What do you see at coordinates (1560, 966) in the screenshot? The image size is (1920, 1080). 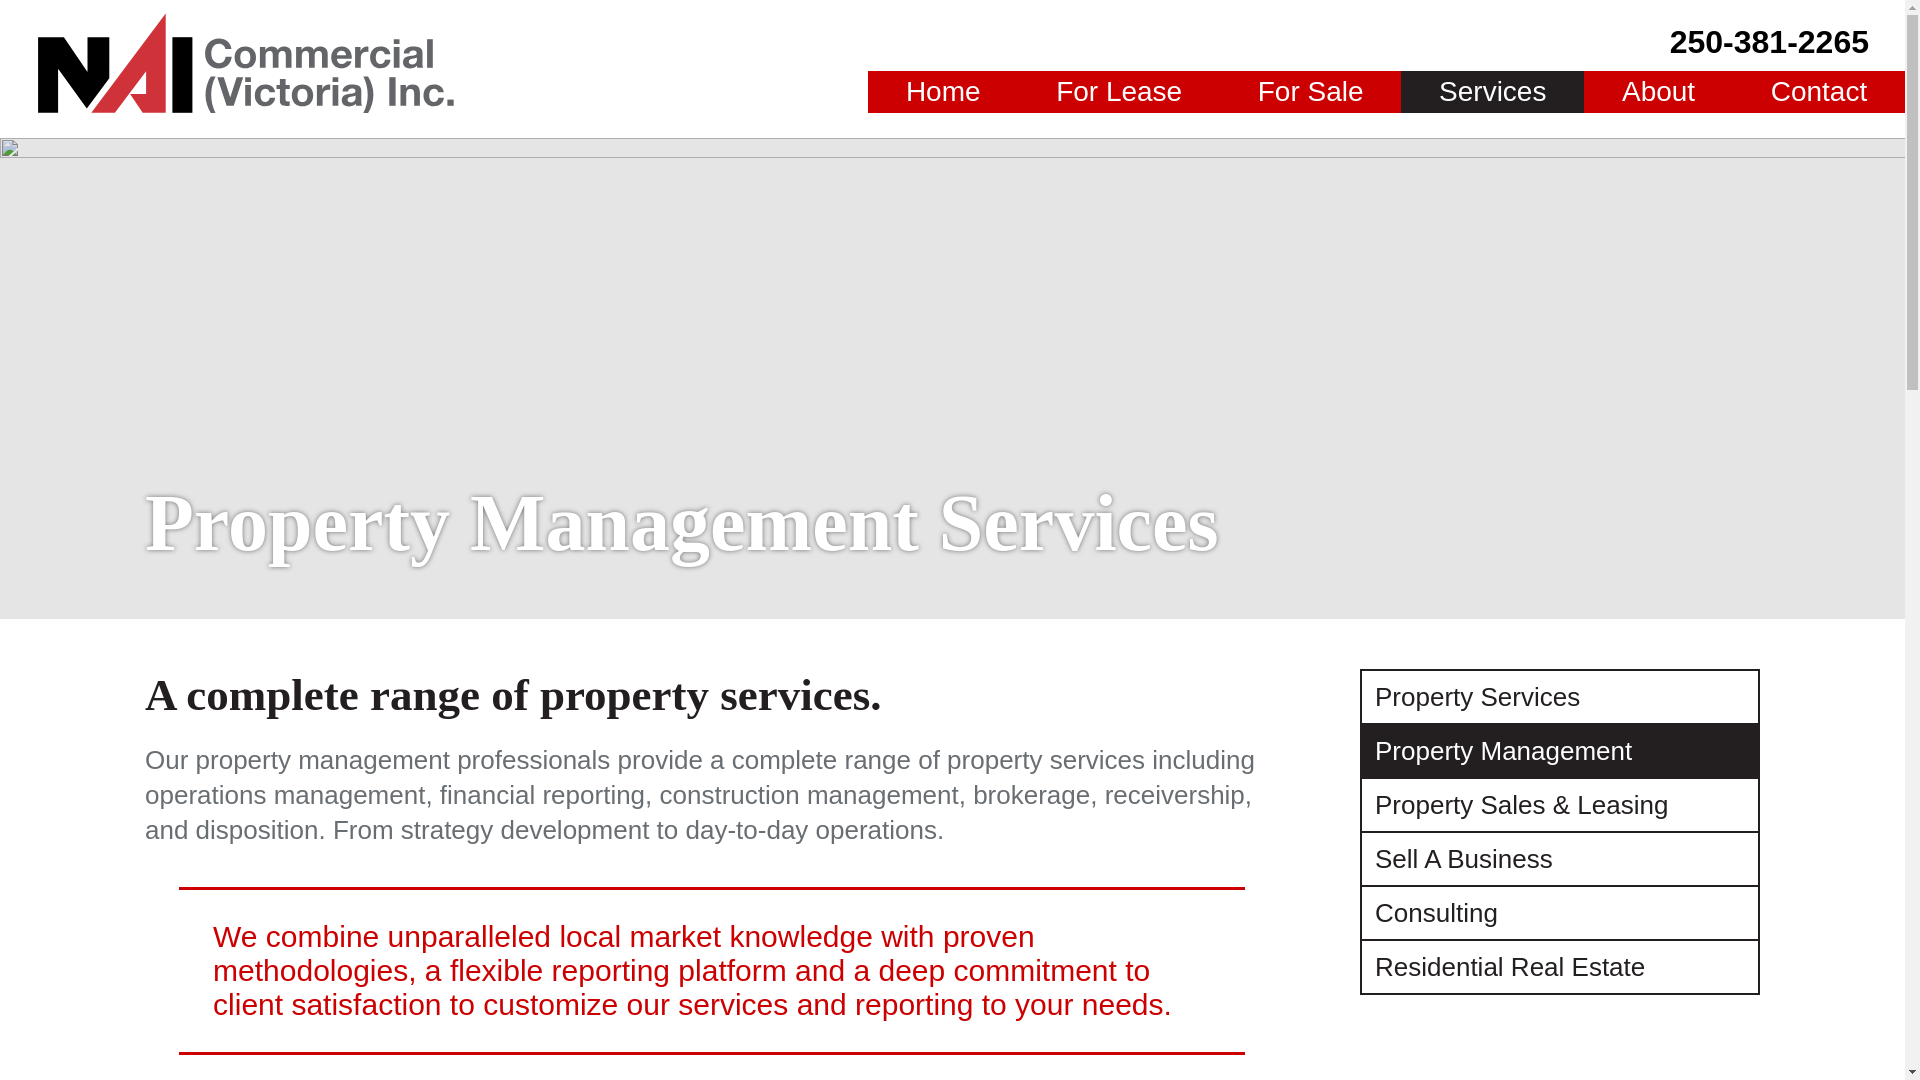 I see `Residential Real Estate` at bounding box center [1560, 966].